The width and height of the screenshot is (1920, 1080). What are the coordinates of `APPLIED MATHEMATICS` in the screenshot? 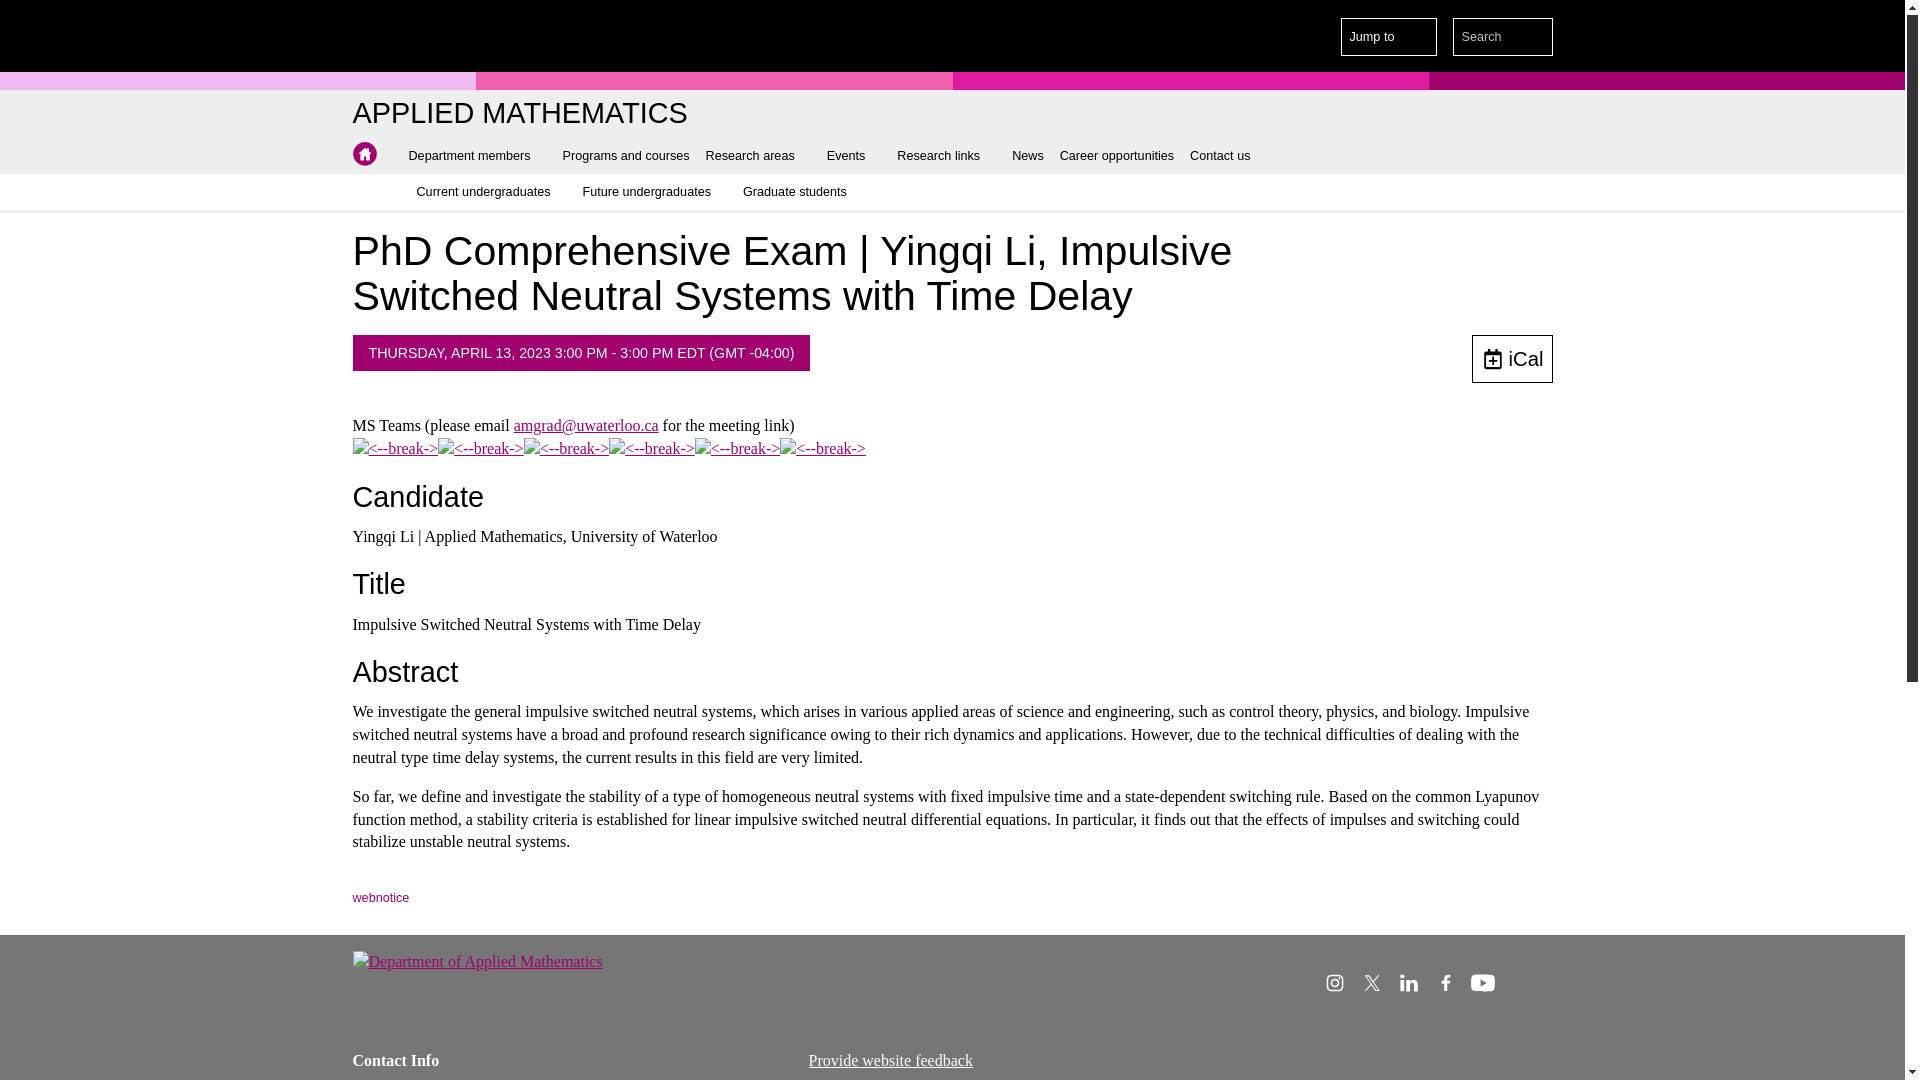 It's located at (519, 114).